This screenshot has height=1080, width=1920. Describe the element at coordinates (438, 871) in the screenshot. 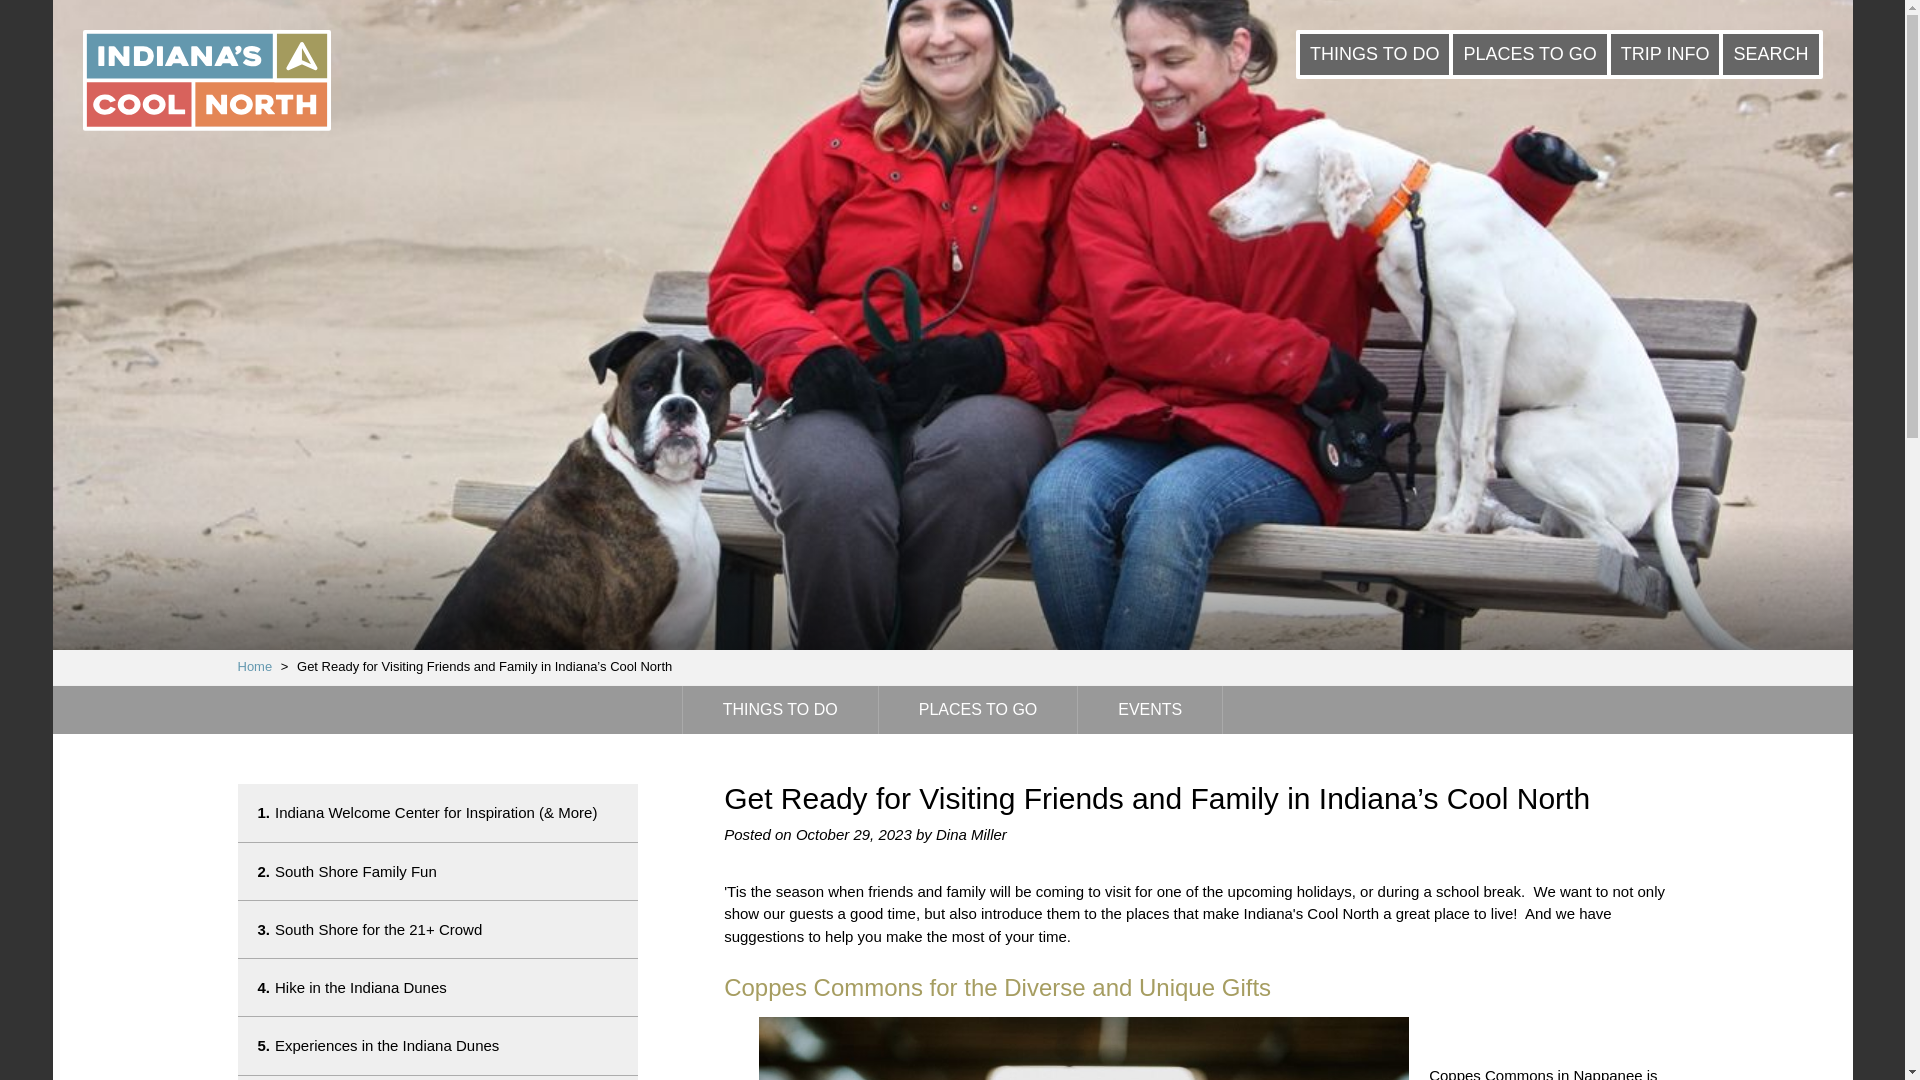

I see `South Shore Family Fun` at that location.